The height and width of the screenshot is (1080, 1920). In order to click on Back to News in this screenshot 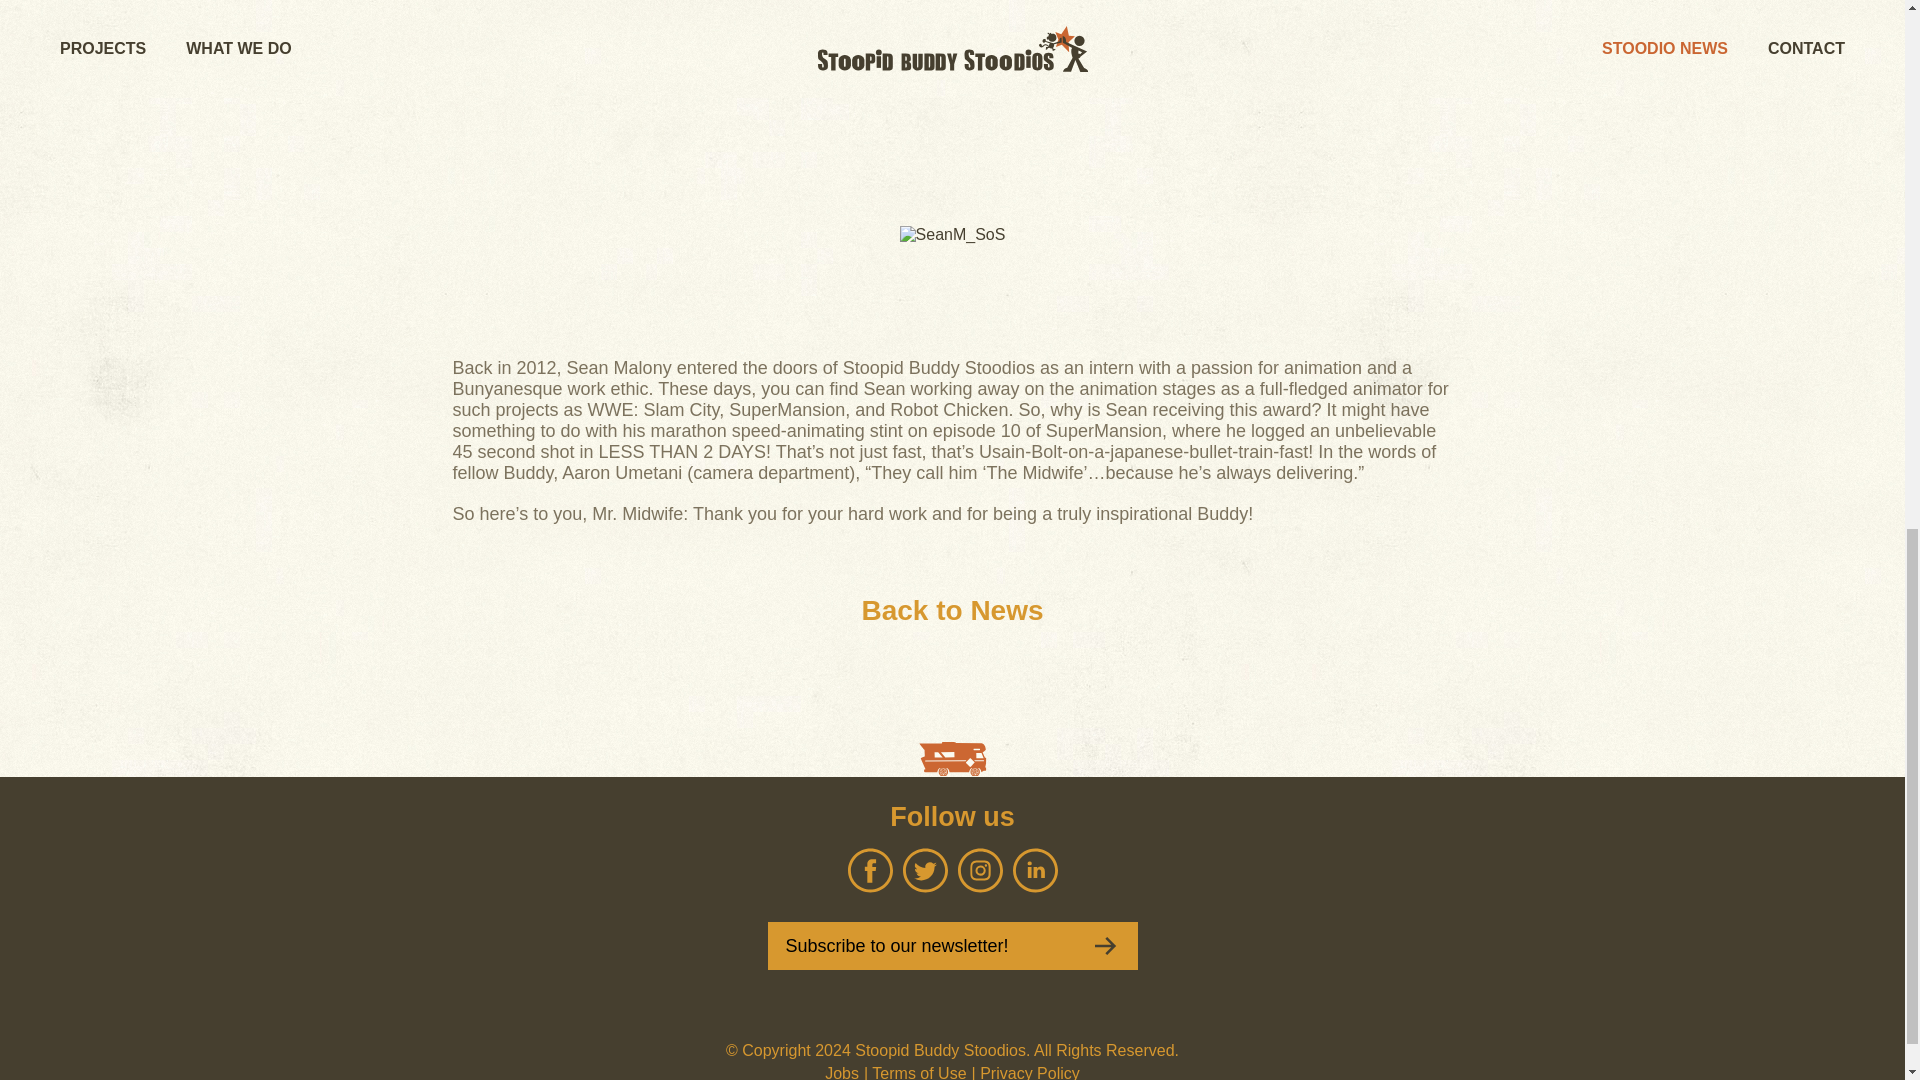, I will do `click(951, 611)`.